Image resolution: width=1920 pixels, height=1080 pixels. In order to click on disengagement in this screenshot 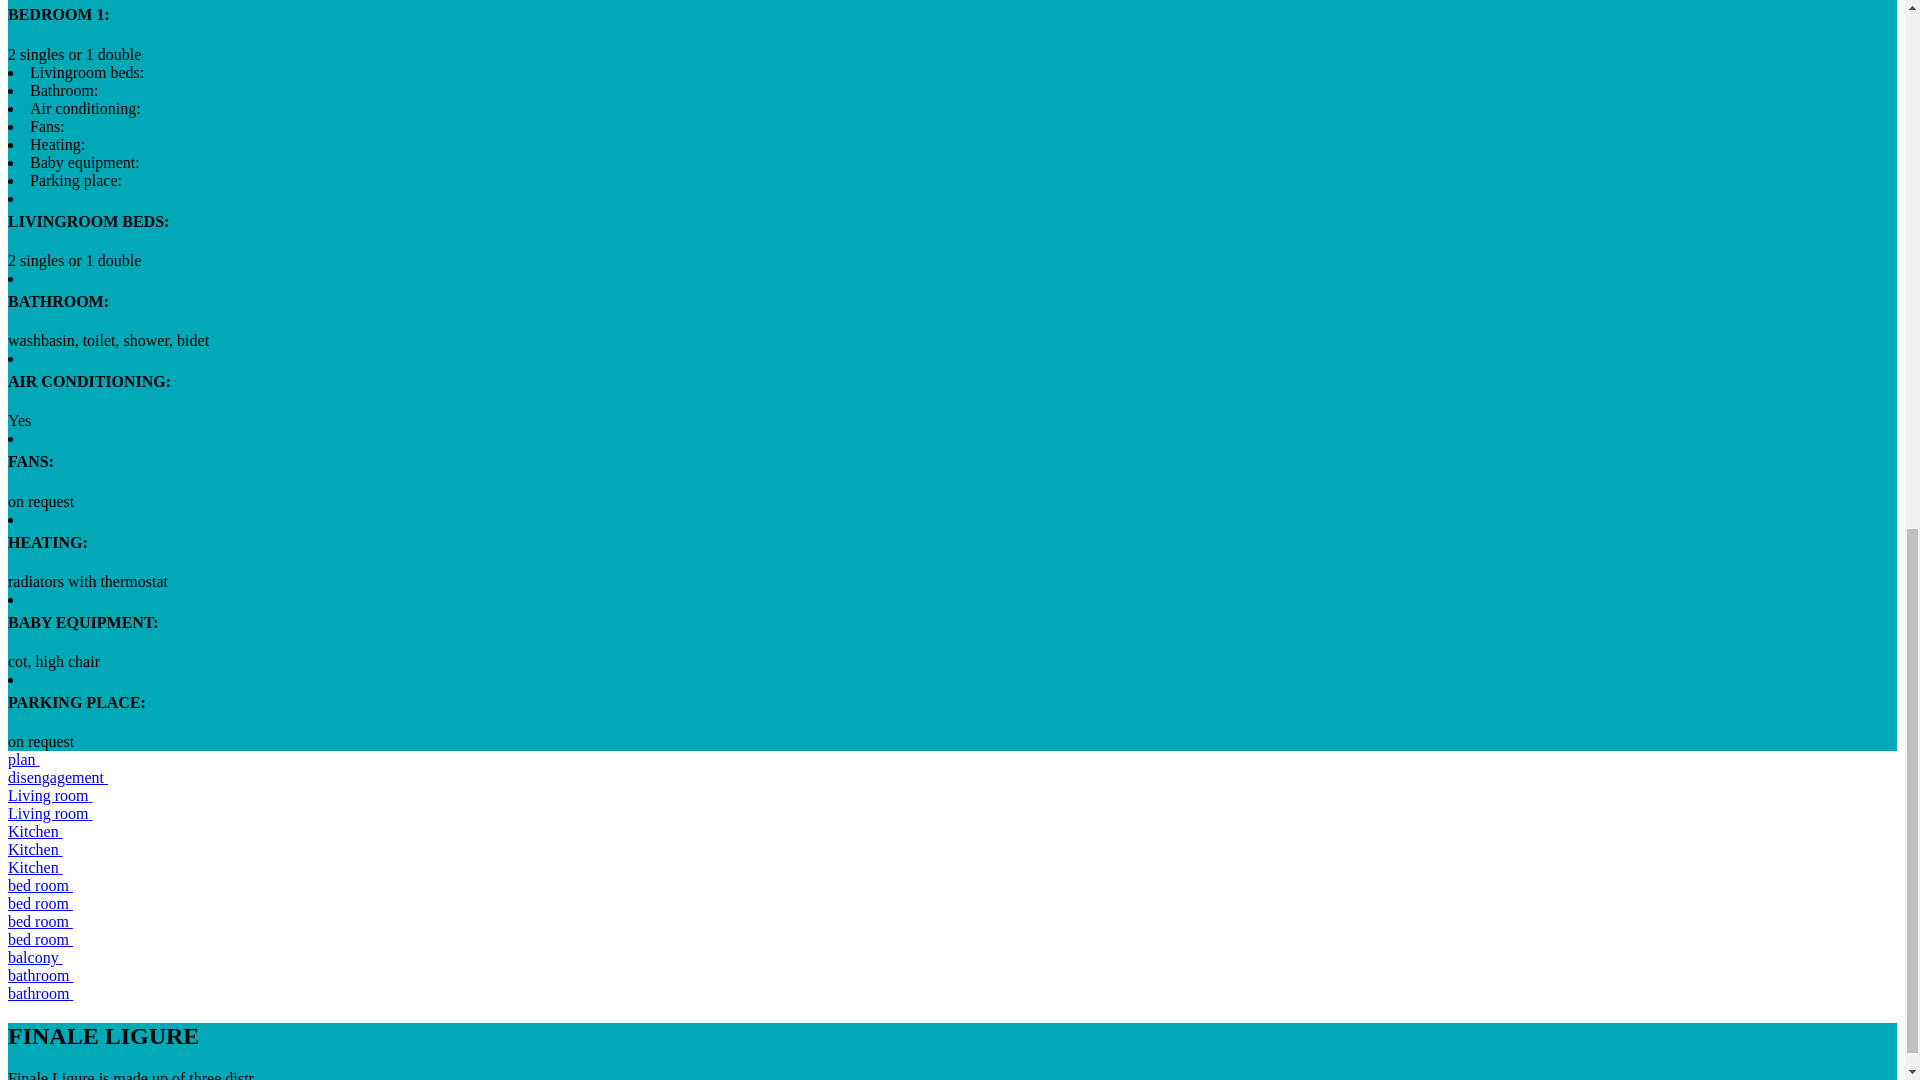, I will do `click(57, 777)`.